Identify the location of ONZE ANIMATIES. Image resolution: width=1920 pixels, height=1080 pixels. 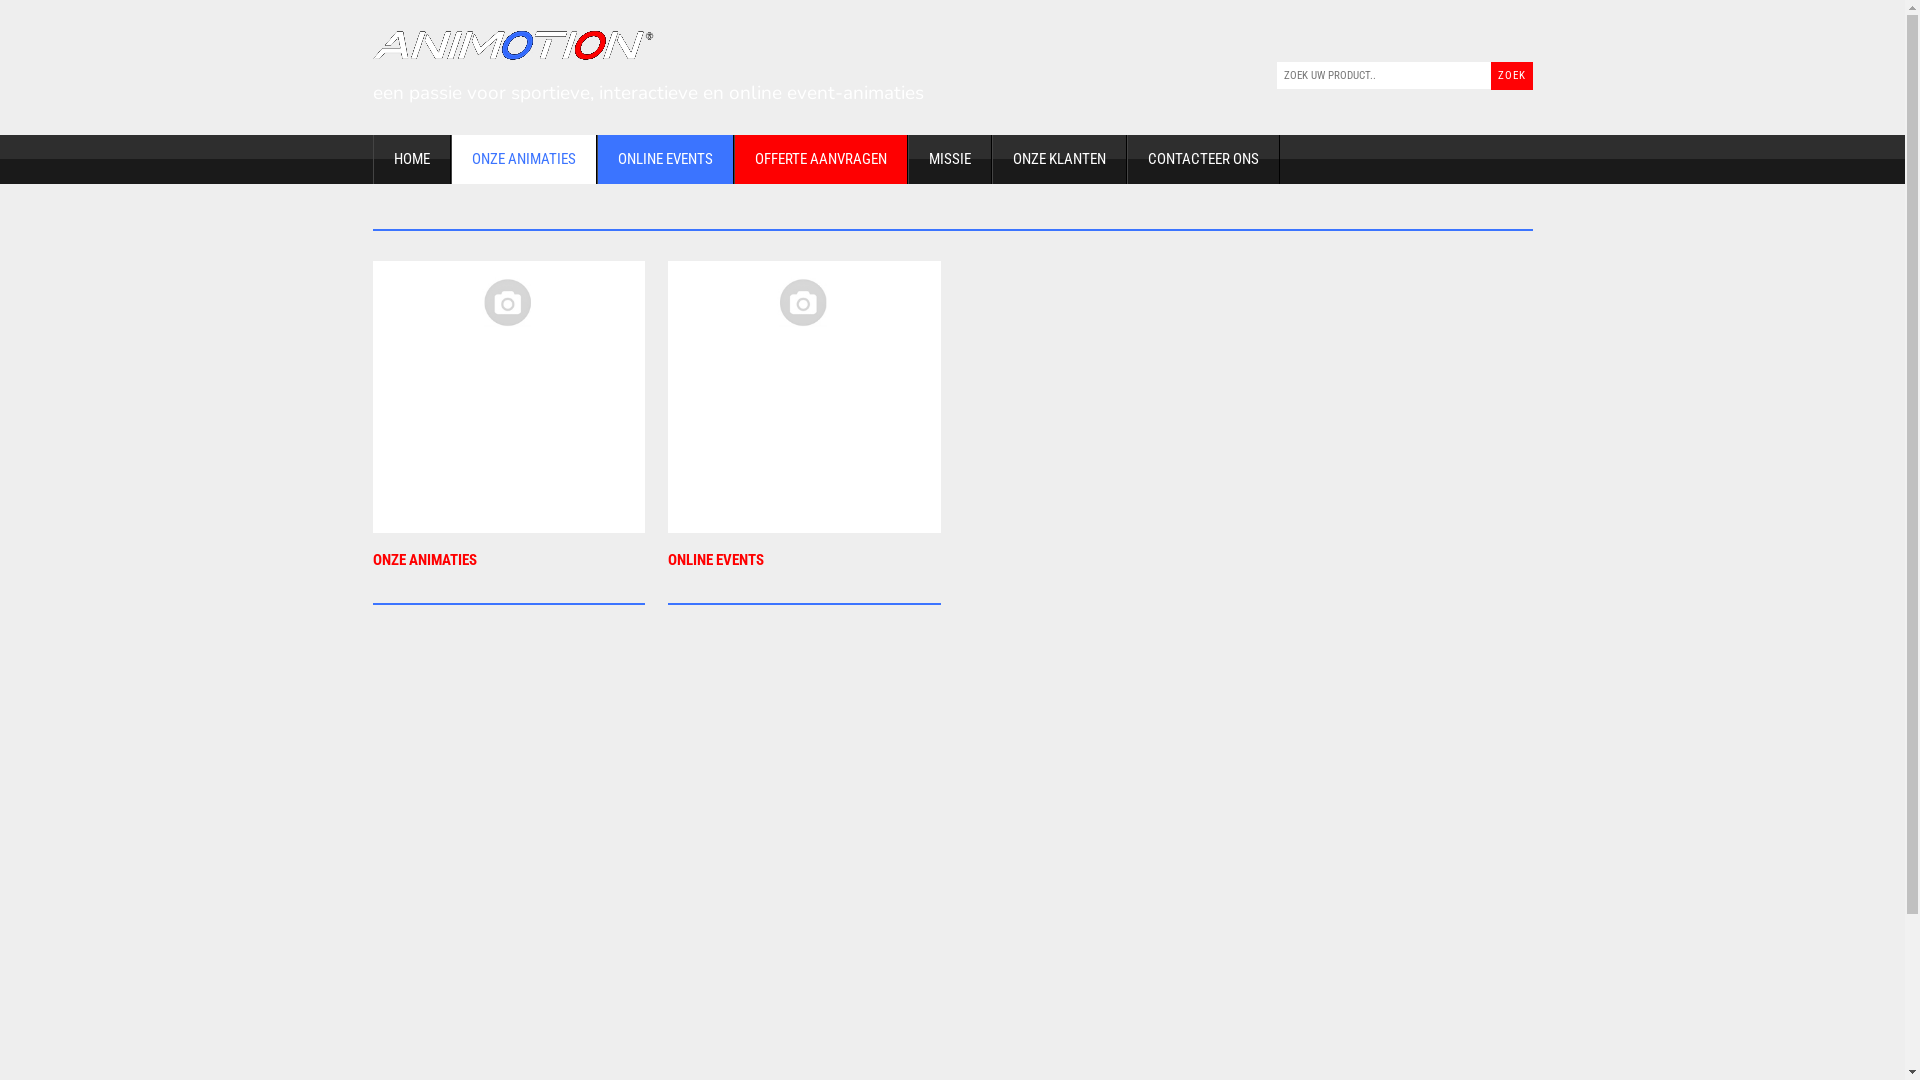
(523, 159).